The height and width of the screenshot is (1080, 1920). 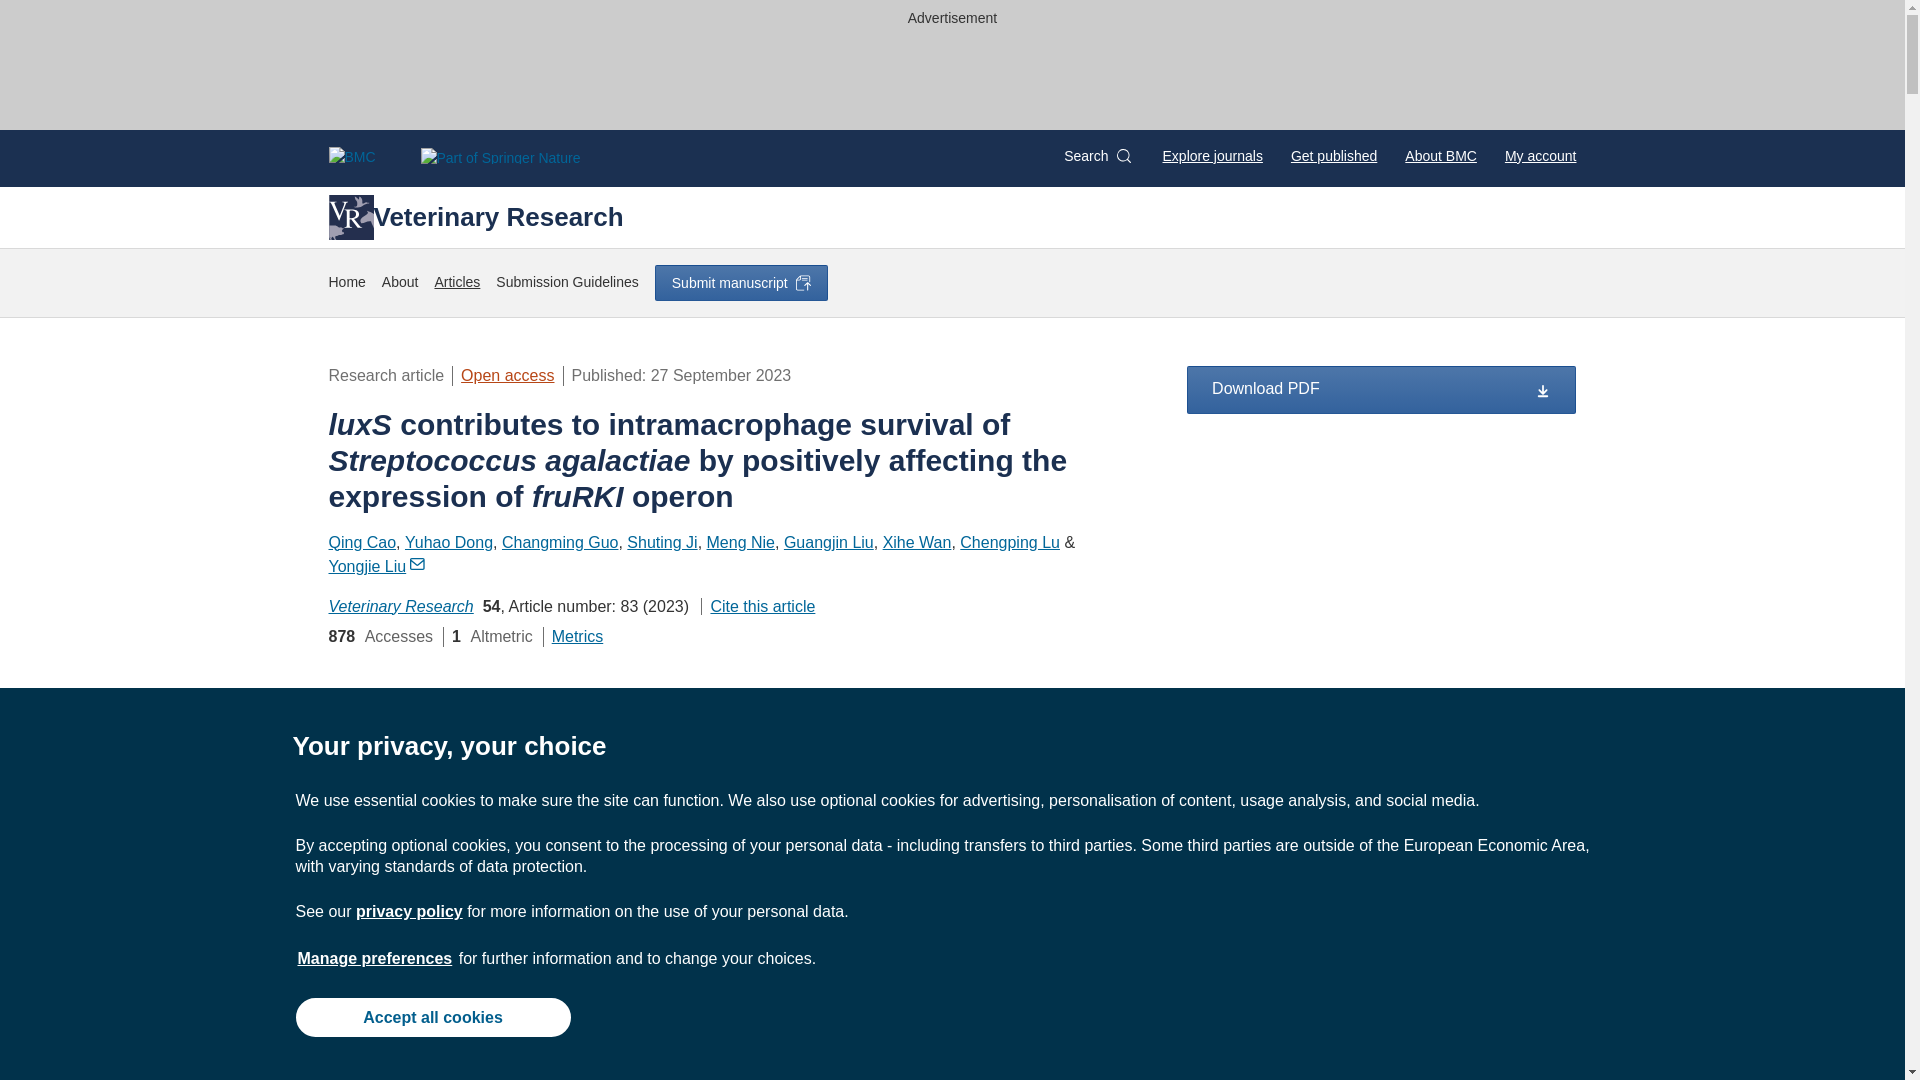 What do you see at coordinates (346, 282) in the screenshot?
I see `Home` at bounding box center [346, 282].